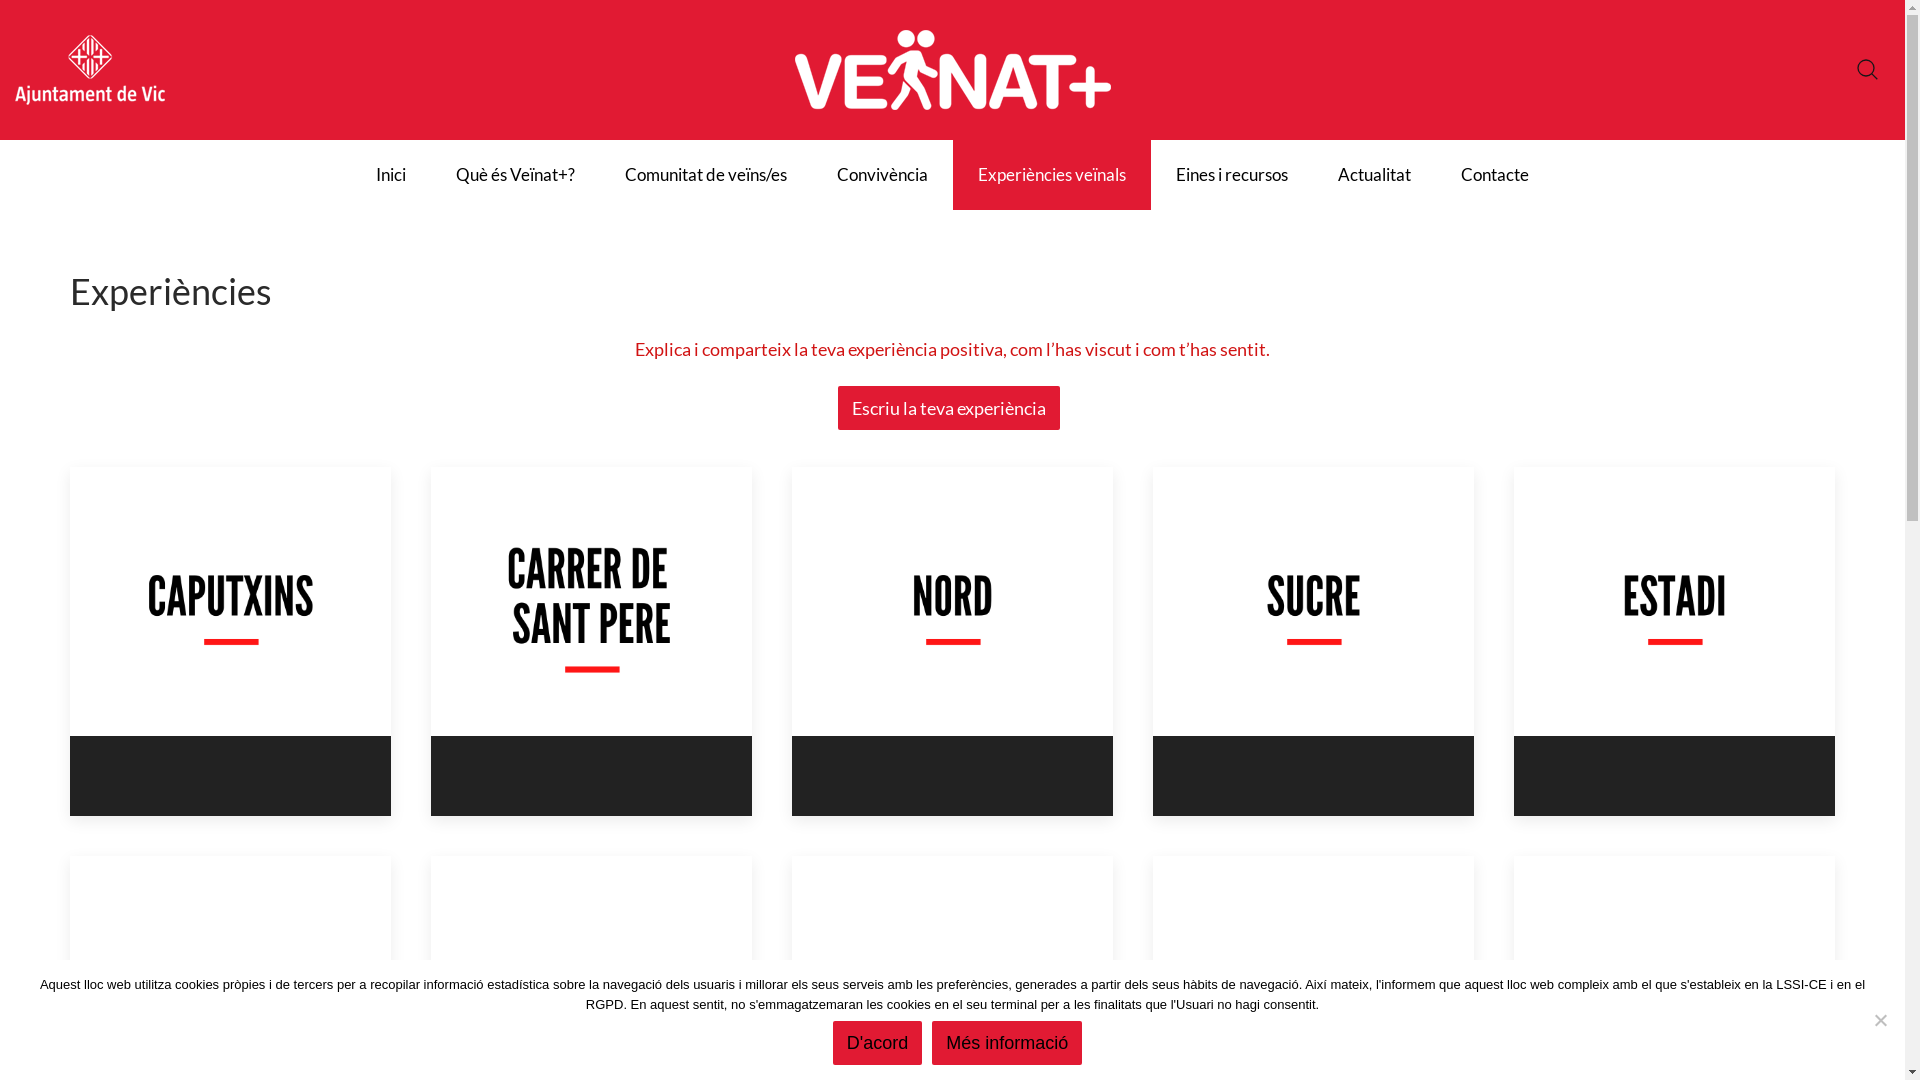  Describe the element at coordinates (1374, 175) in the screenshot. I see `Actualitat` at that location.